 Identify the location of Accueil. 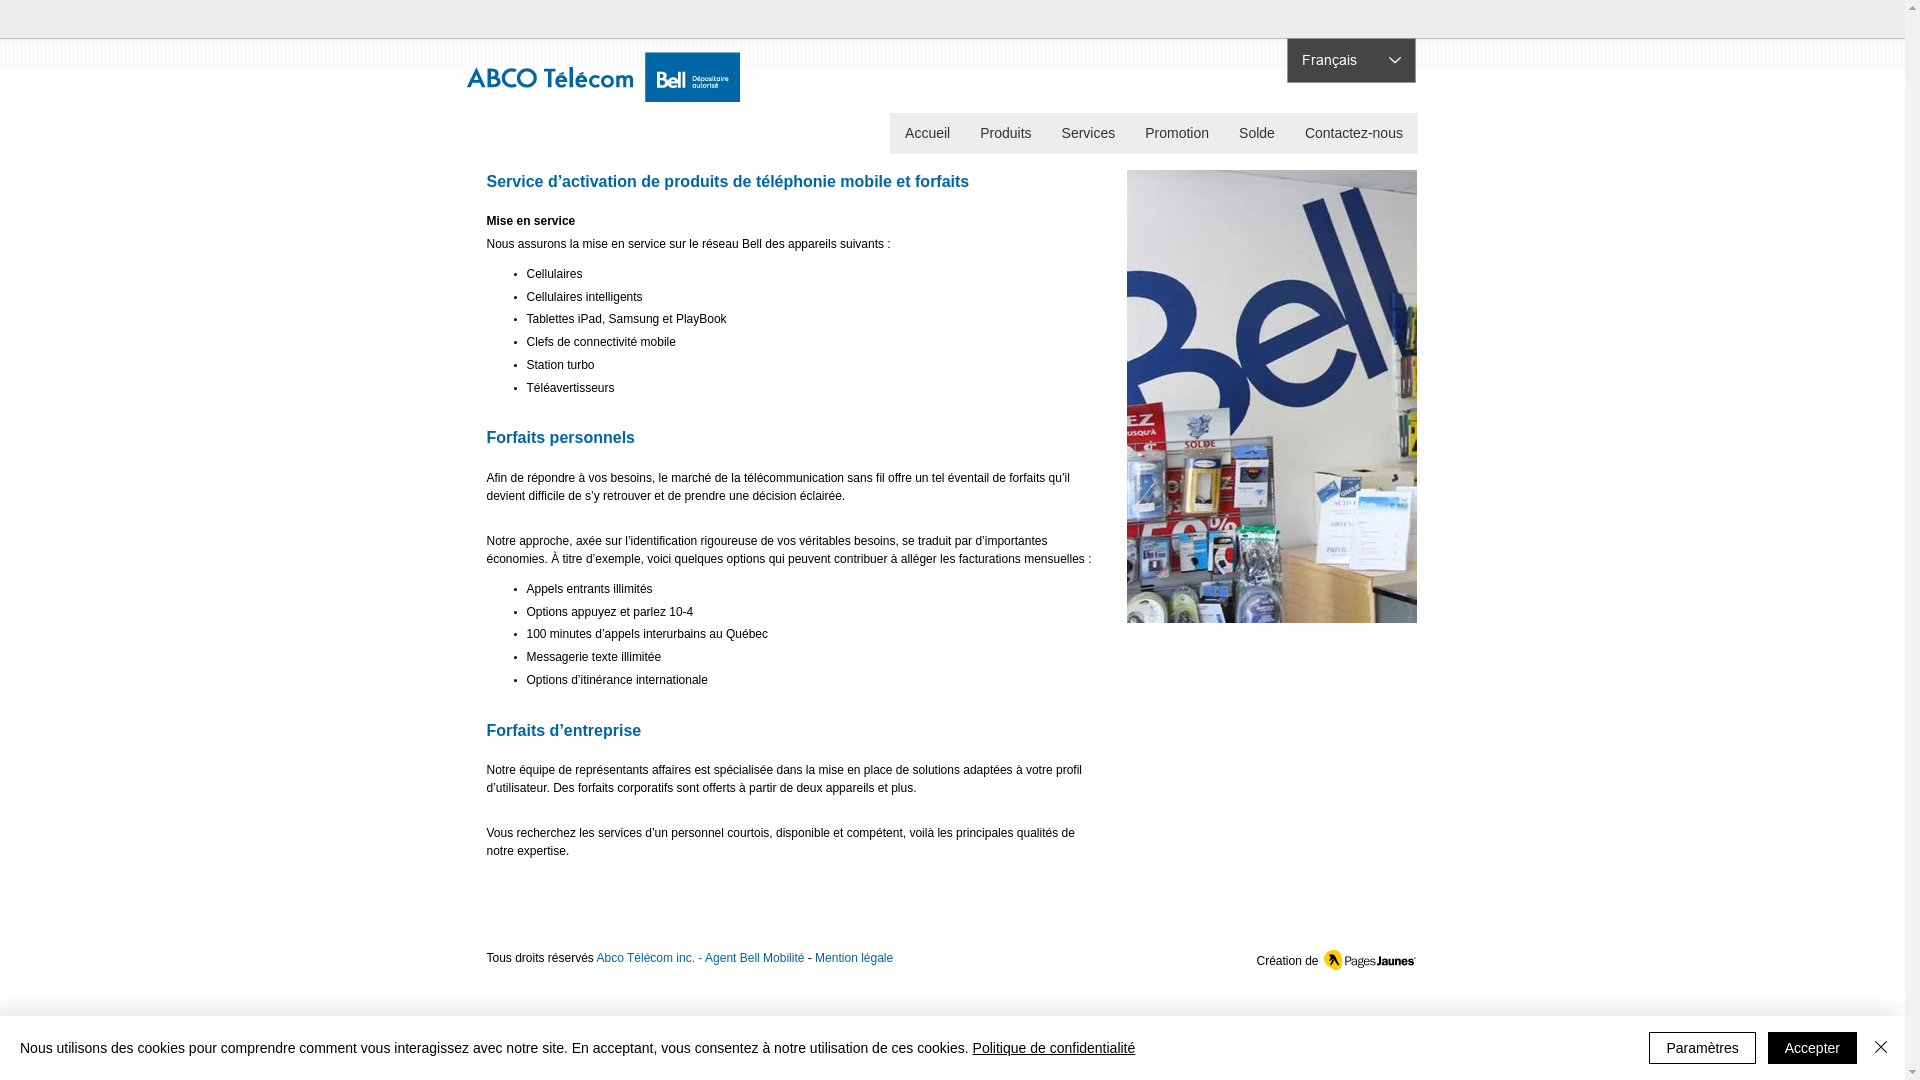
(927, 134).